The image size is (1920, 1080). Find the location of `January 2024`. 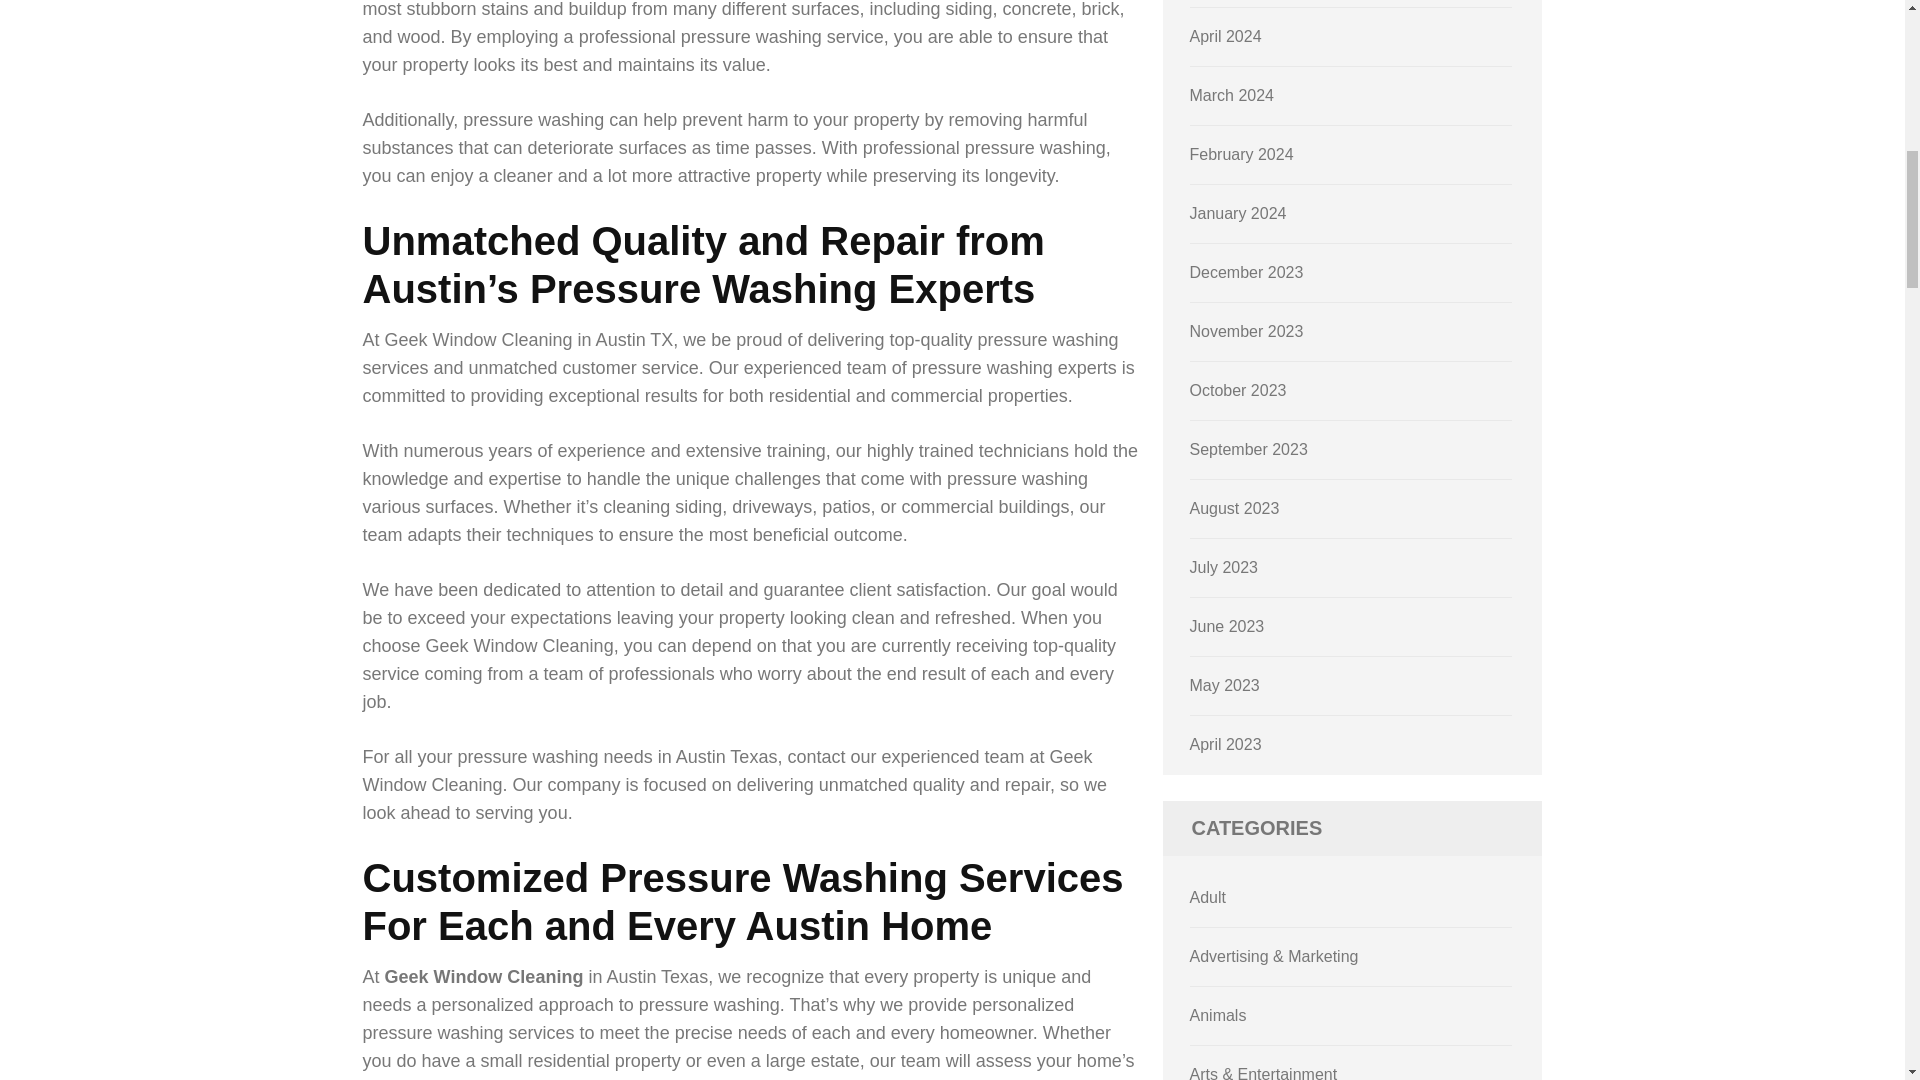

January 2024 is located at coordinates (1238, 214).